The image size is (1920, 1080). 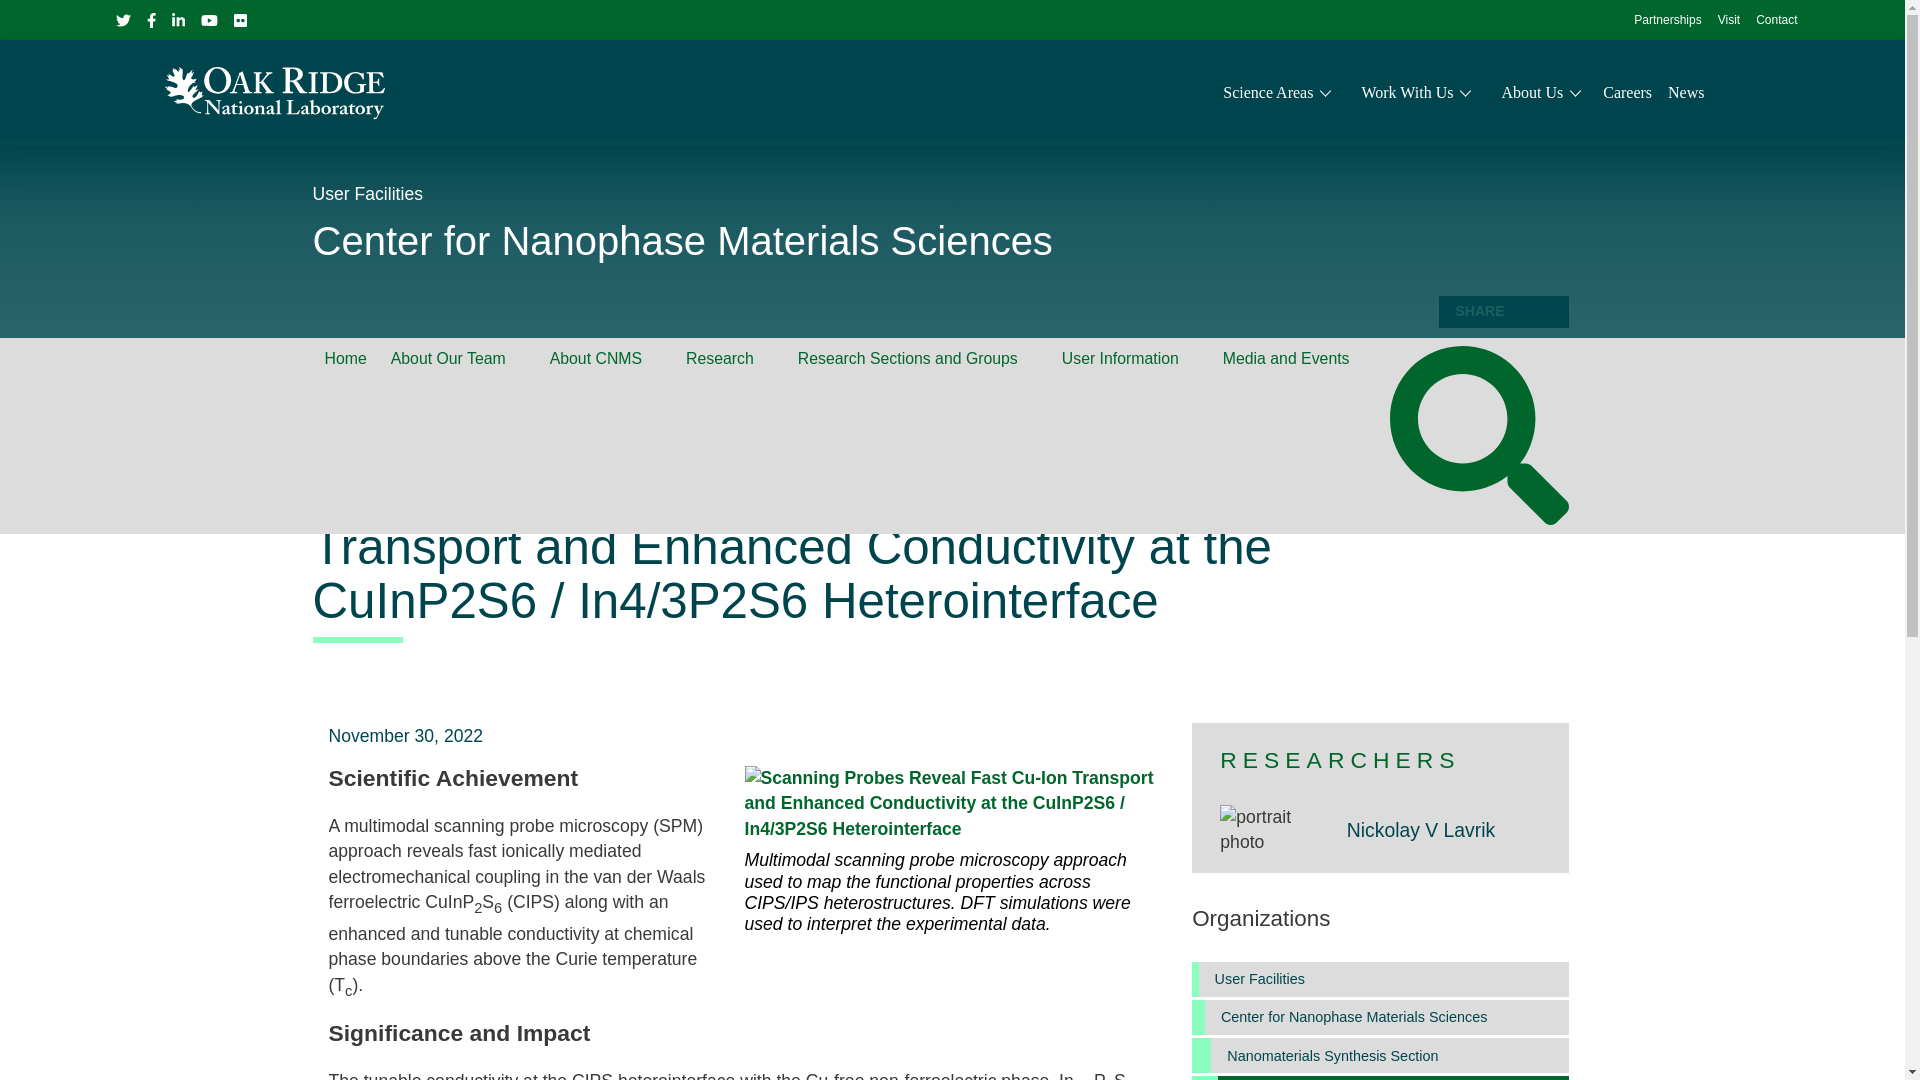 What do you see at coordinates (150, 18) in the screenshot?
I see `Facebook` at bounding box center [150, 18].